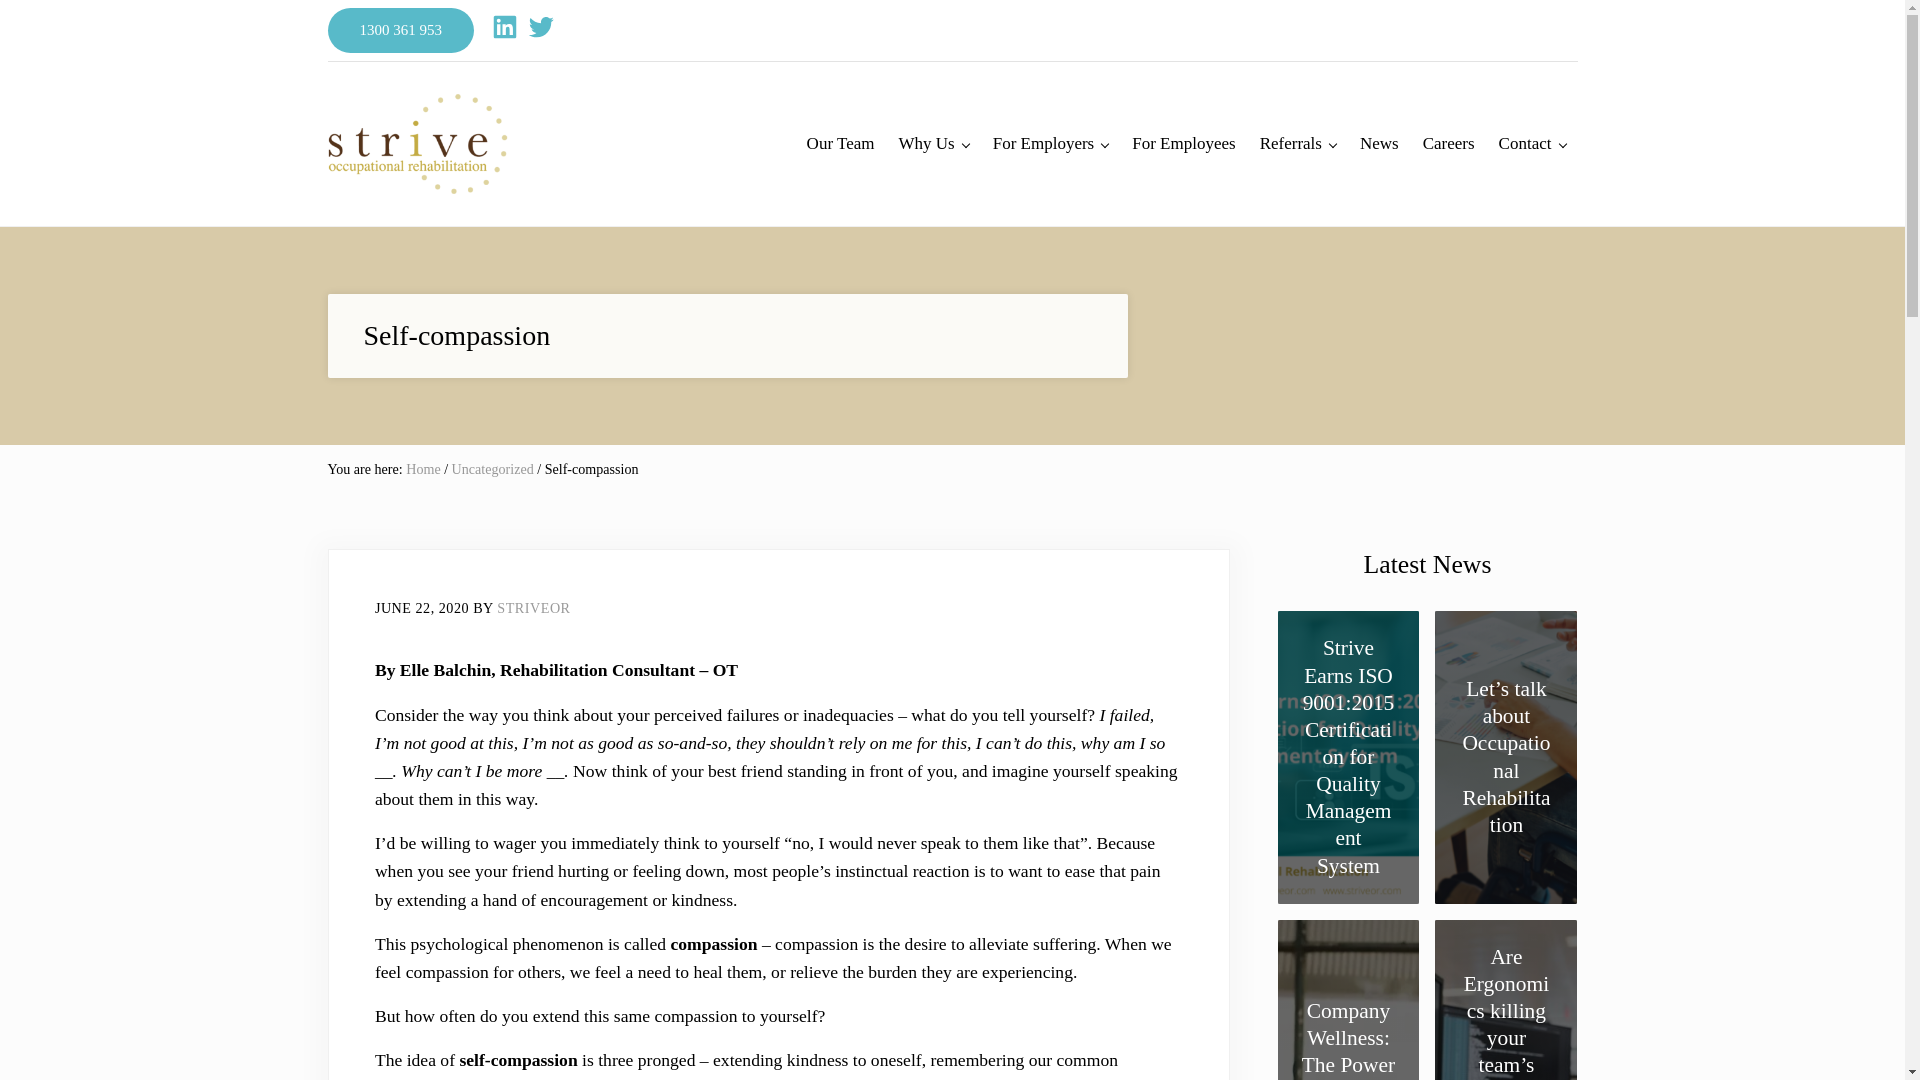  Describe the element at coordinates (934, 144) in the screenshot. I see `Why Us` at that location.